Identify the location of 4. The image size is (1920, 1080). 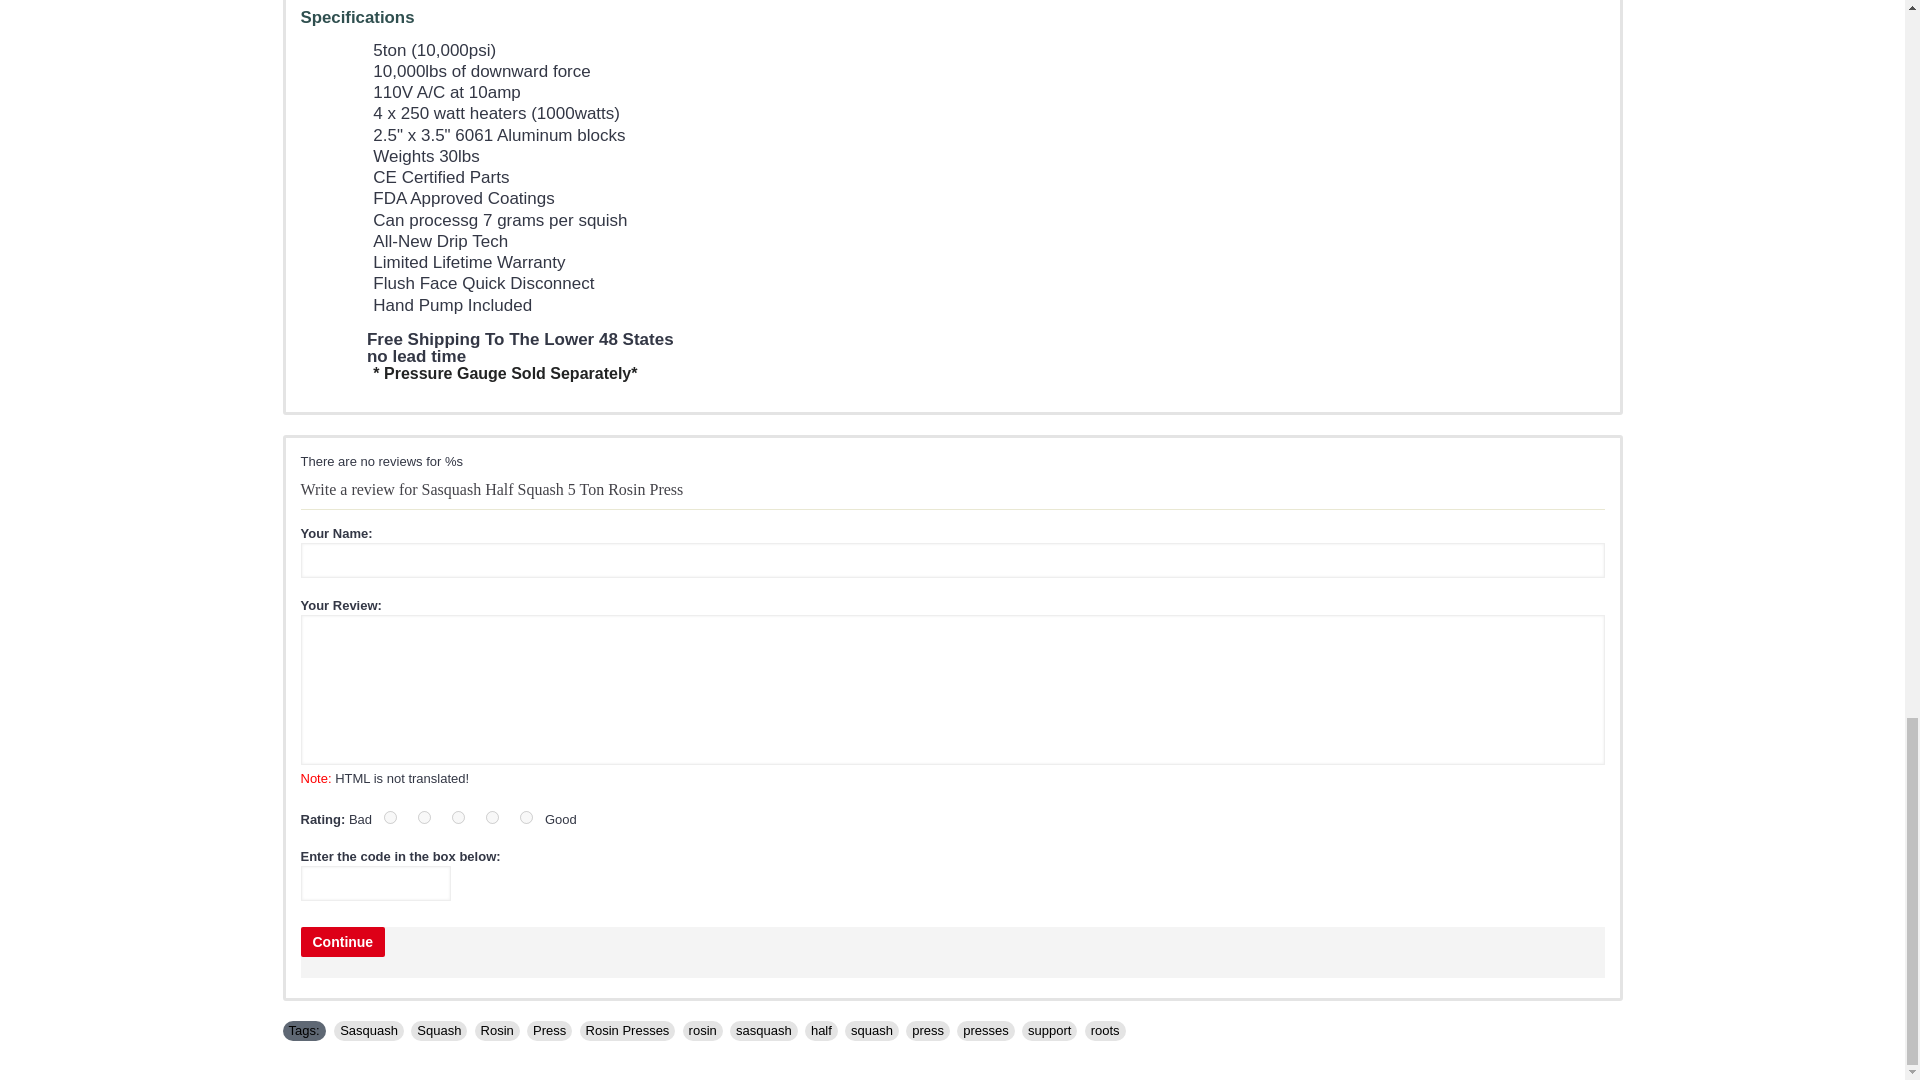
(492, 818).